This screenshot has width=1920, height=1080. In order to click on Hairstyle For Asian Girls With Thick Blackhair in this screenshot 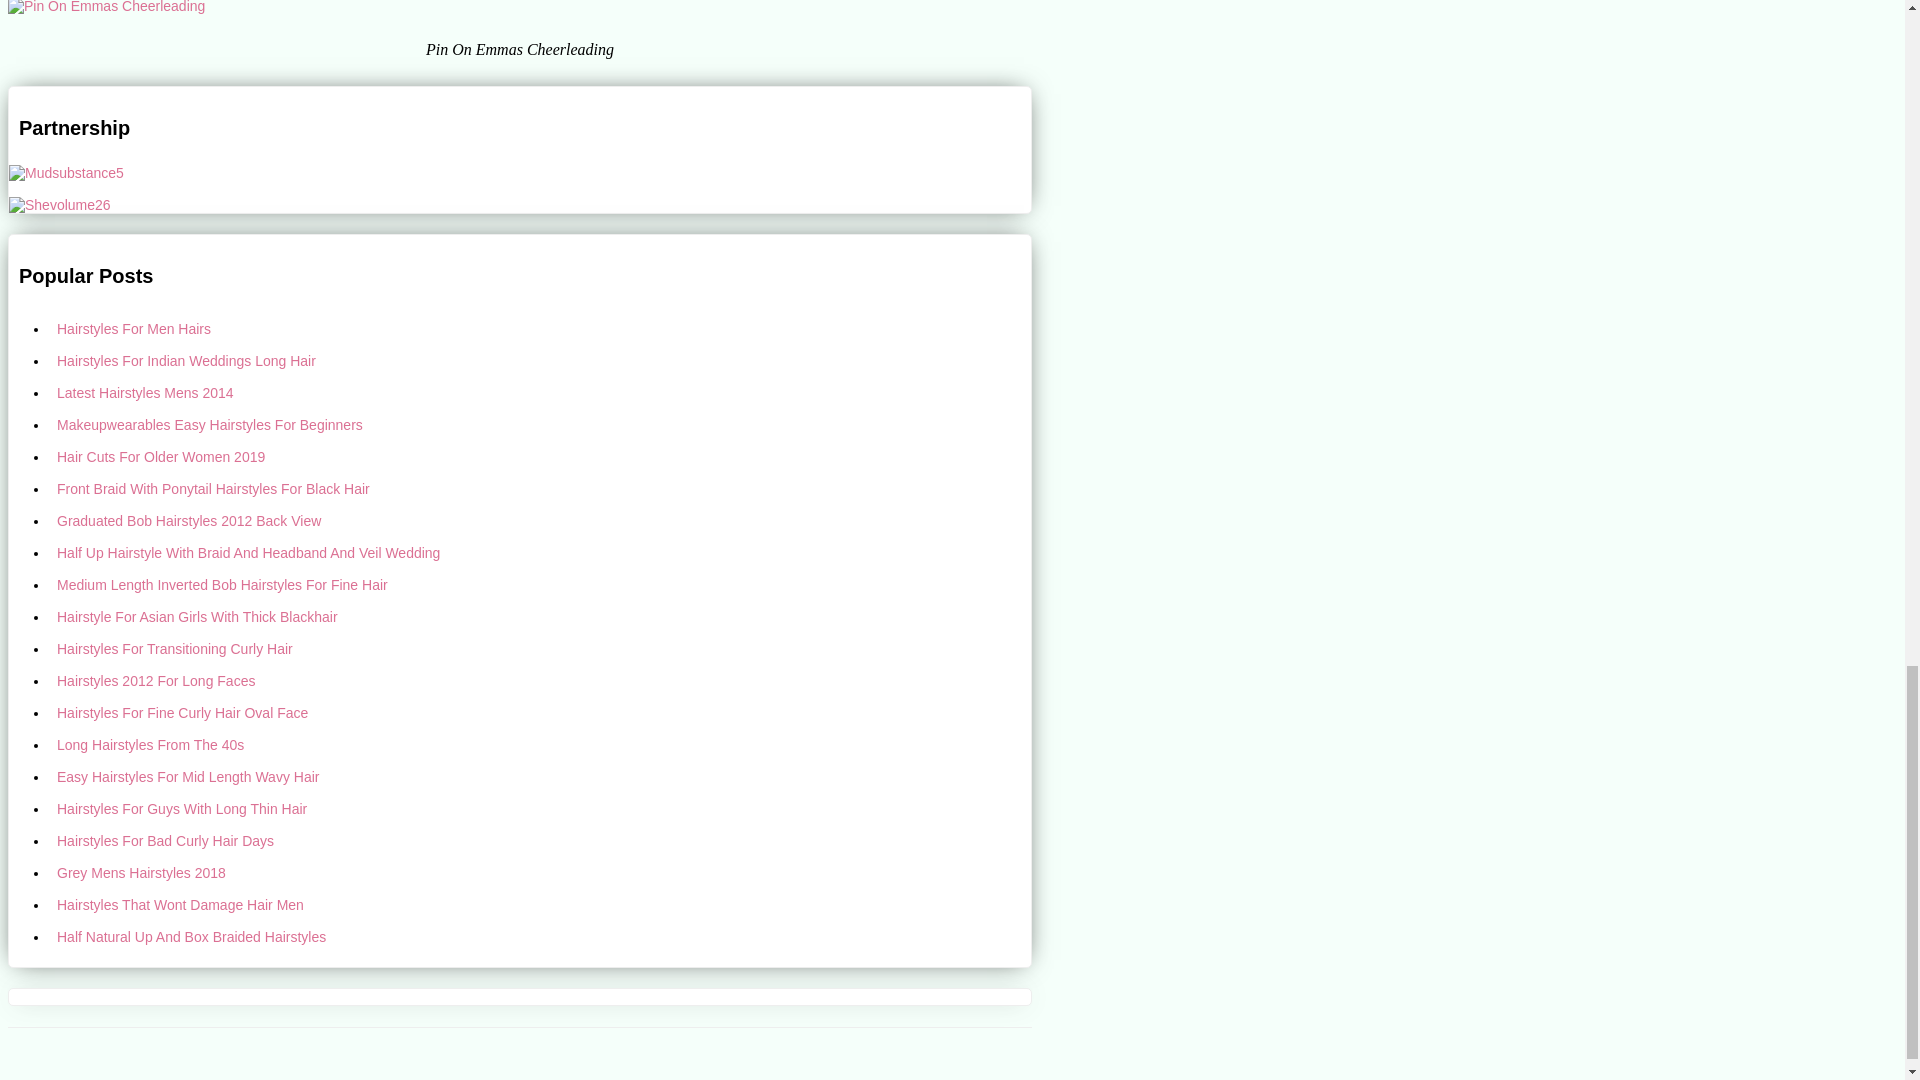, I will do `click(540, 616)`.